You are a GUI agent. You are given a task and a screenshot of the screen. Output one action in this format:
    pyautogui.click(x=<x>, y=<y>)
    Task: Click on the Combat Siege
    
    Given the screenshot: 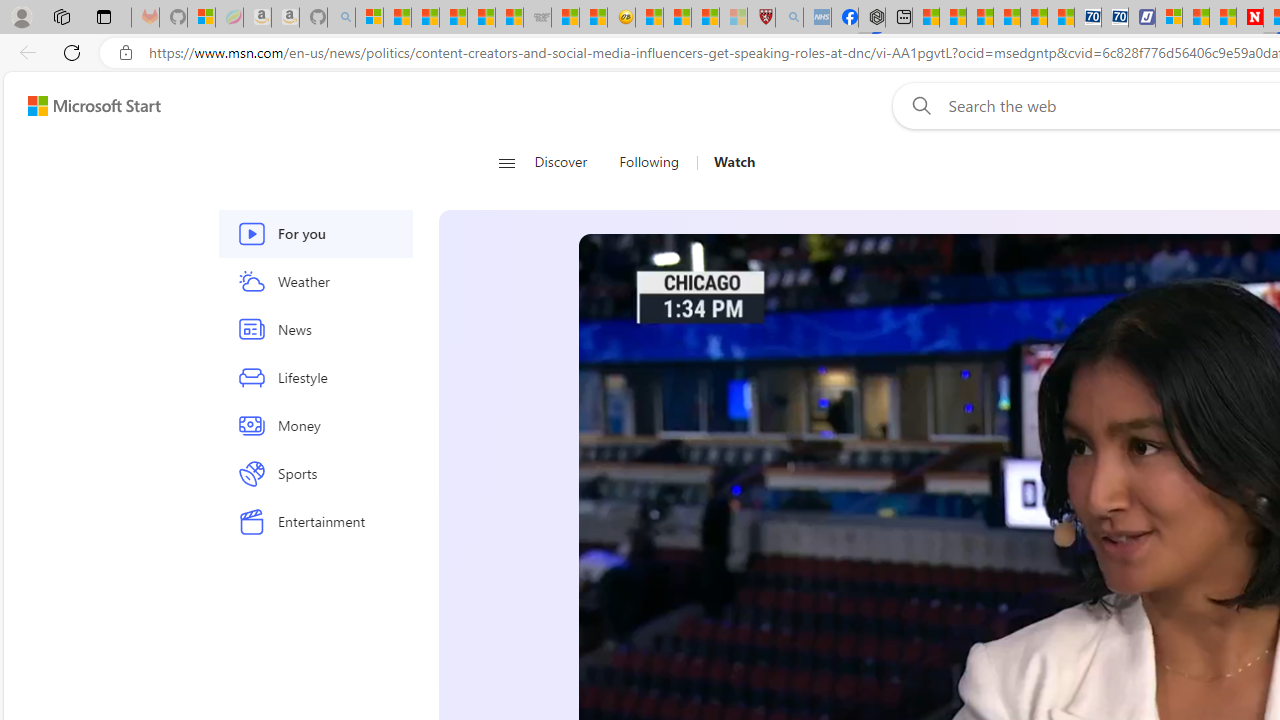 What is the action you would take?
    pyautogui.click(x=537, y=18)
    